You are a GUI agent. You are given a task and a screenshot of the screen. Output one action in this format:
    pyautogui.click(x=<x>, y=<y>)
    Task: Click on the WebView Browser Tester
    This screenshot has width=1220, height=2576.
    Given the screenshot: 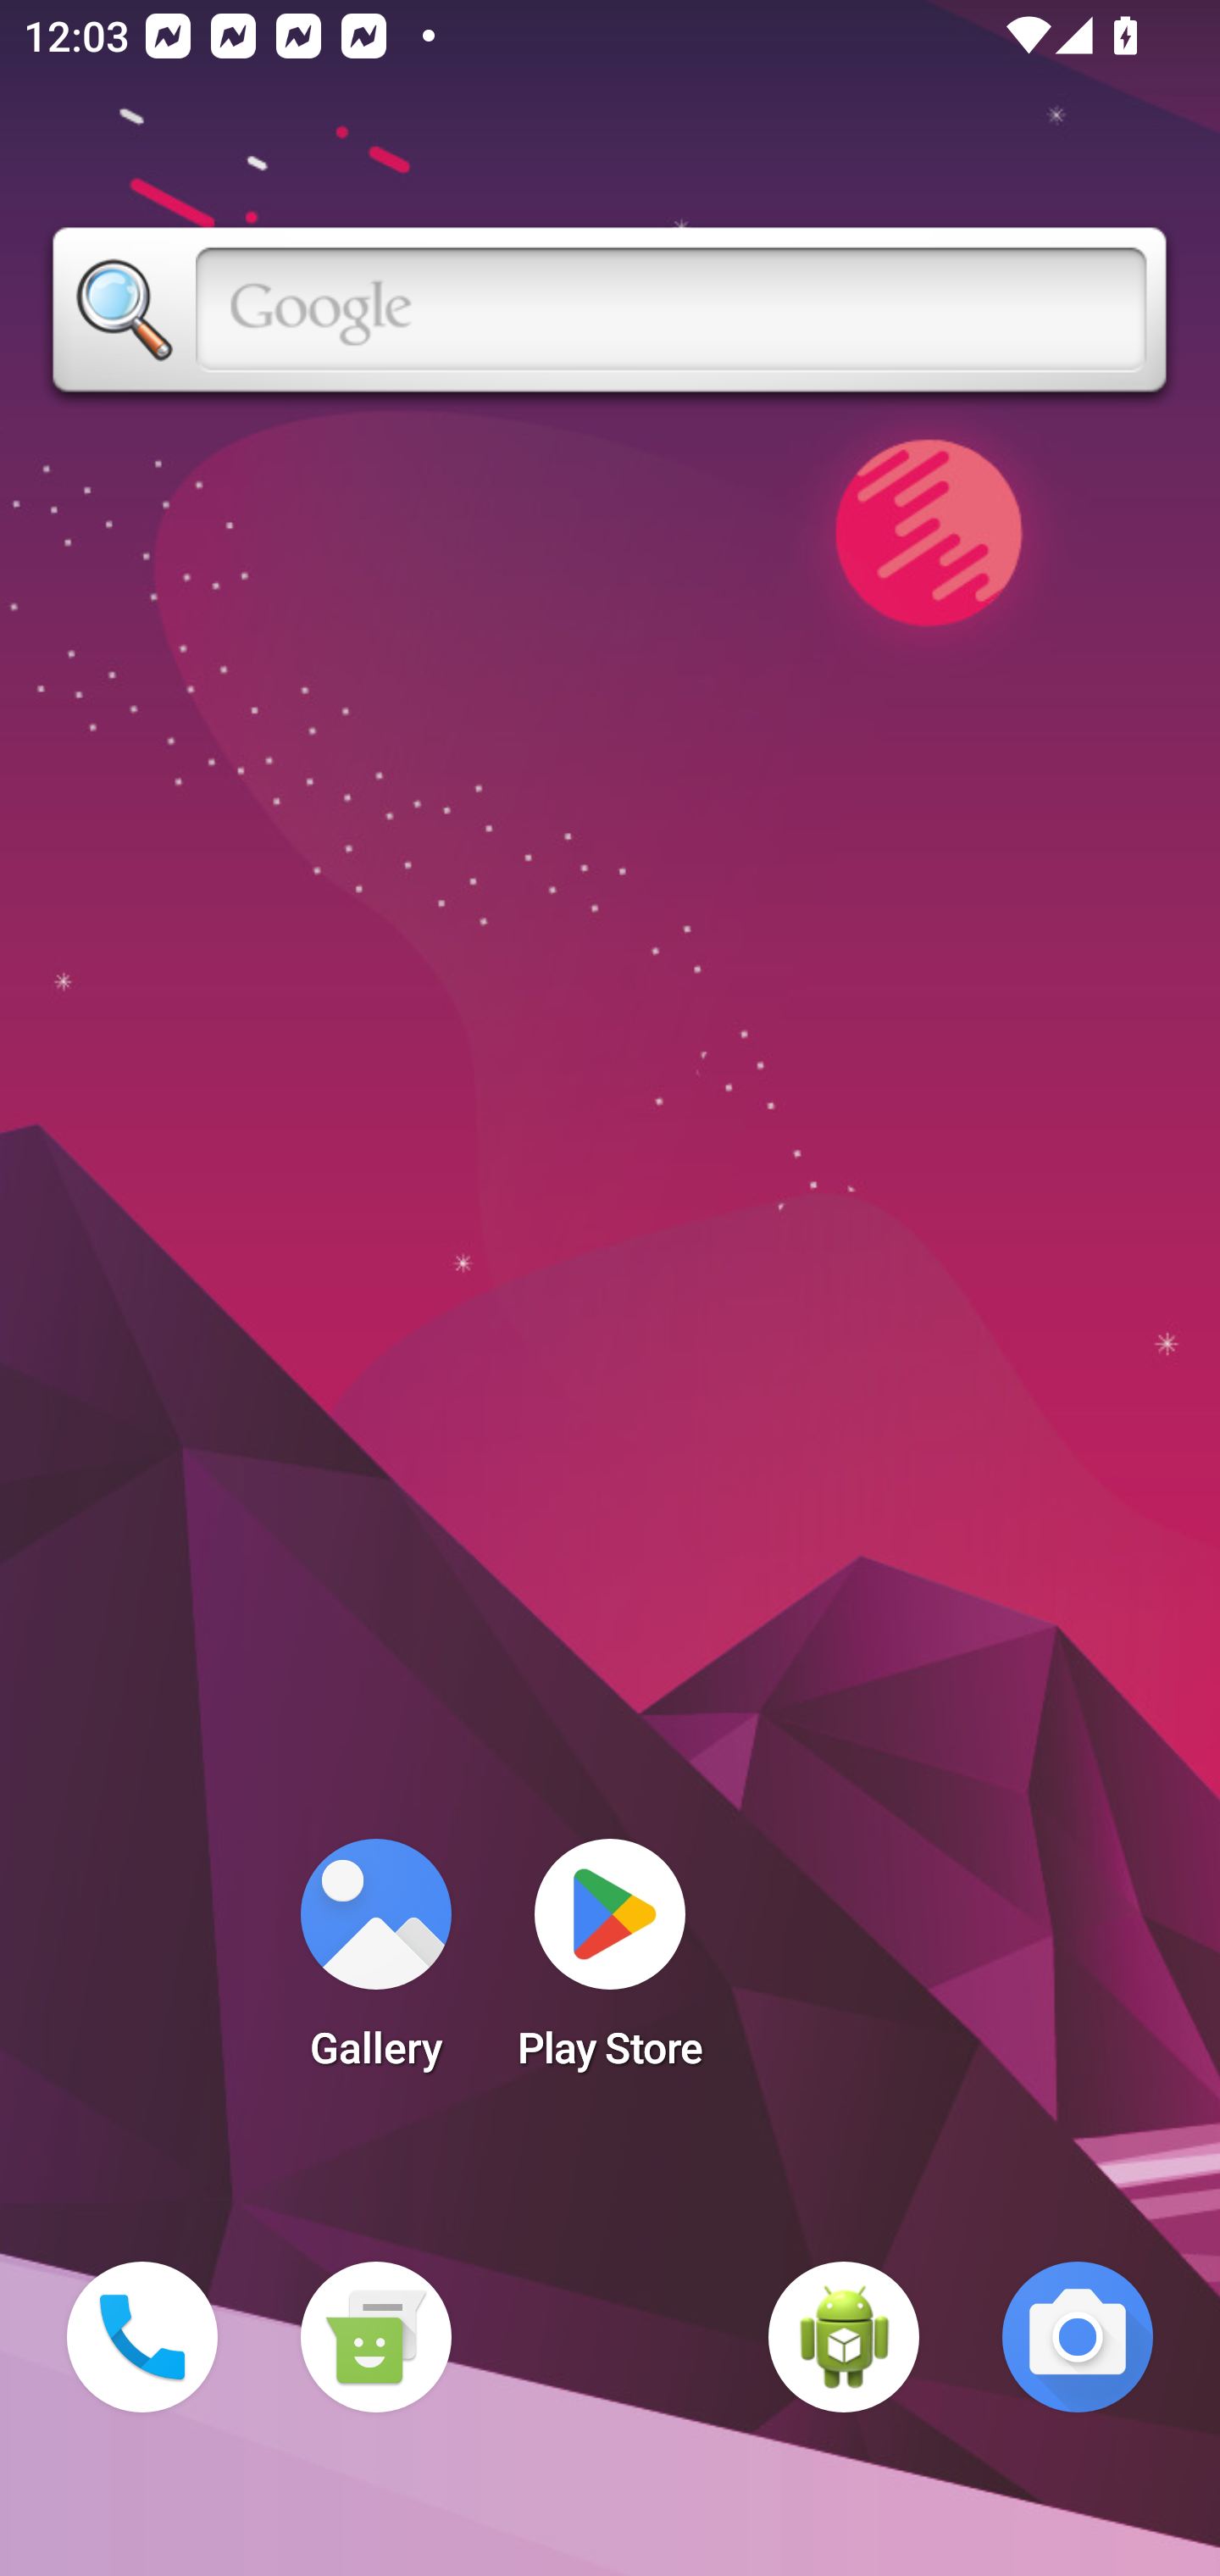 What is the action you would take?
    pyautogui.click(x=844, y=2337)
    